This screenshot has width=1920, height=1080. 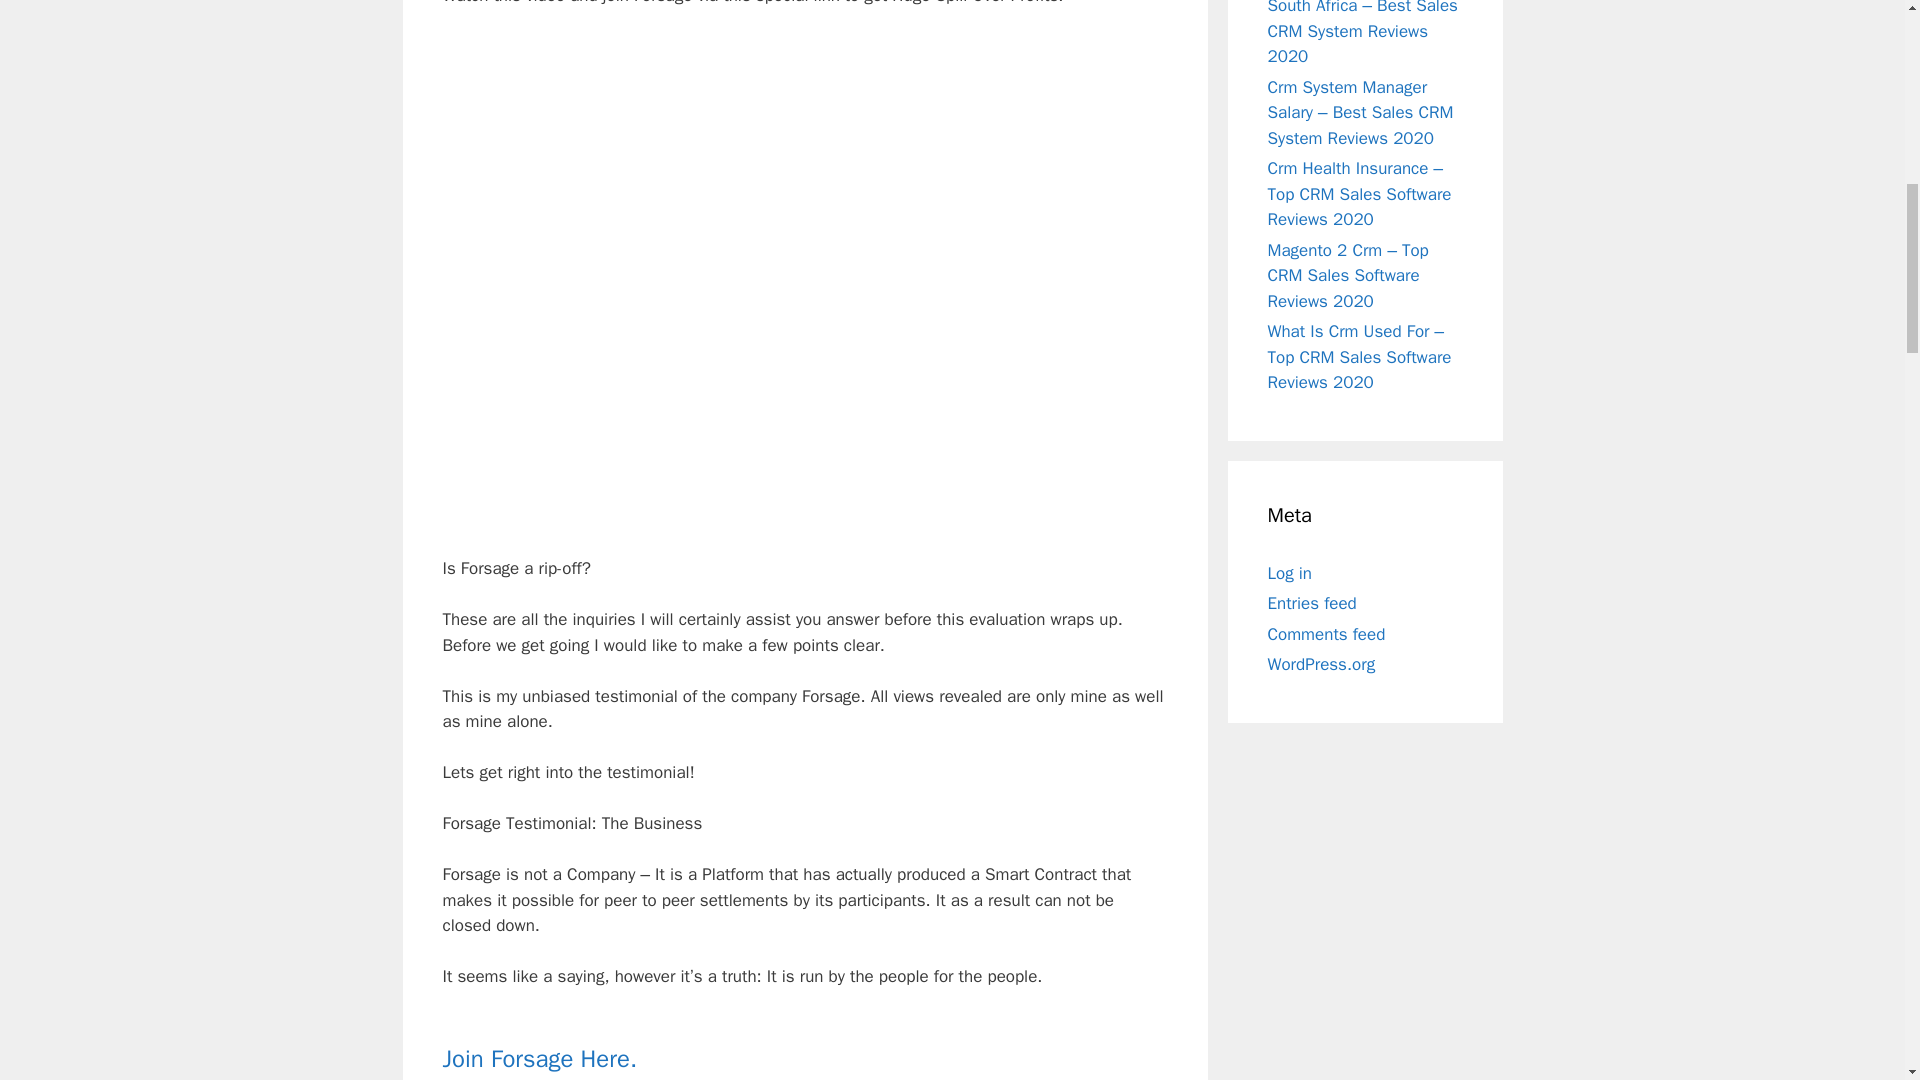 What do you see at coordinates (1326, 634) in the screenshot?
I see `Comments feed` at bounding box center [1326, 634].